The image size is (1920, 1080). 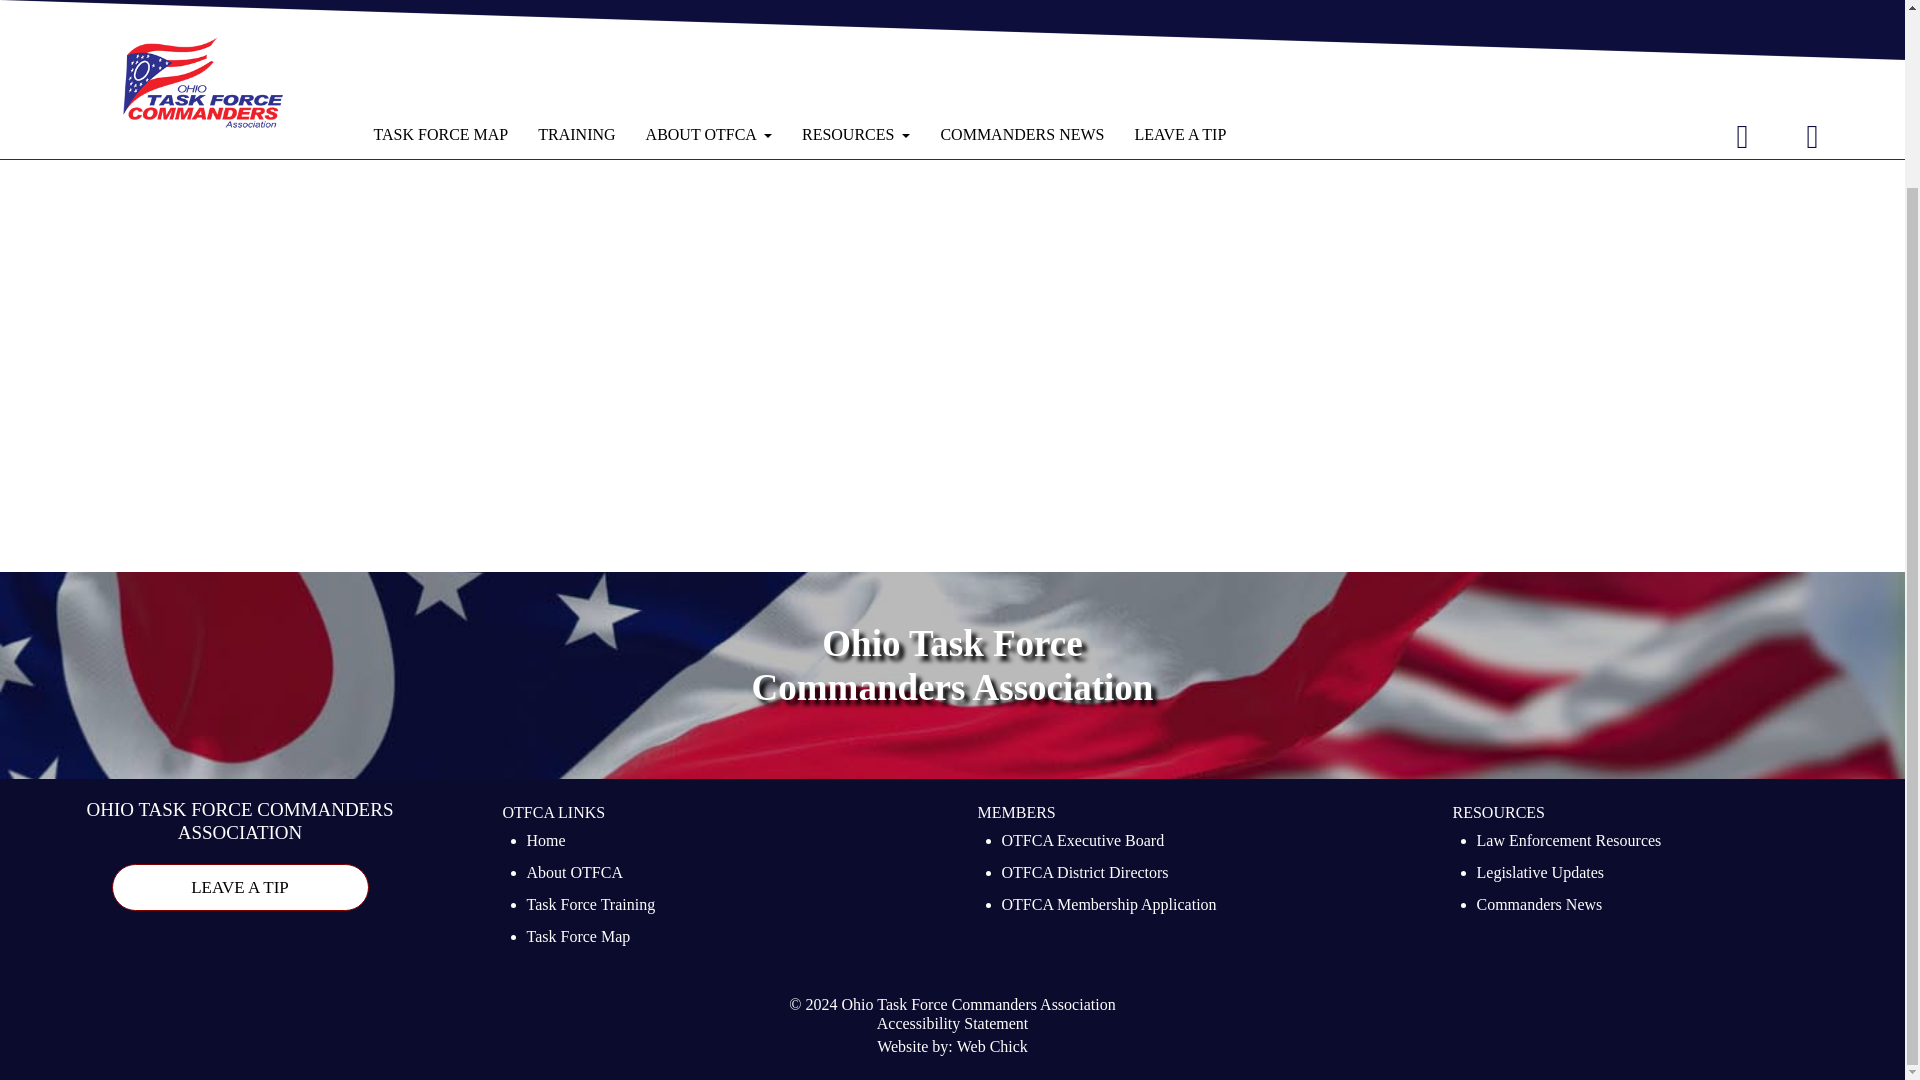 What do you see at coordinates (1538, 907) in the screenshot?
I see `Commanders News` at bounding box center [1538, 907].